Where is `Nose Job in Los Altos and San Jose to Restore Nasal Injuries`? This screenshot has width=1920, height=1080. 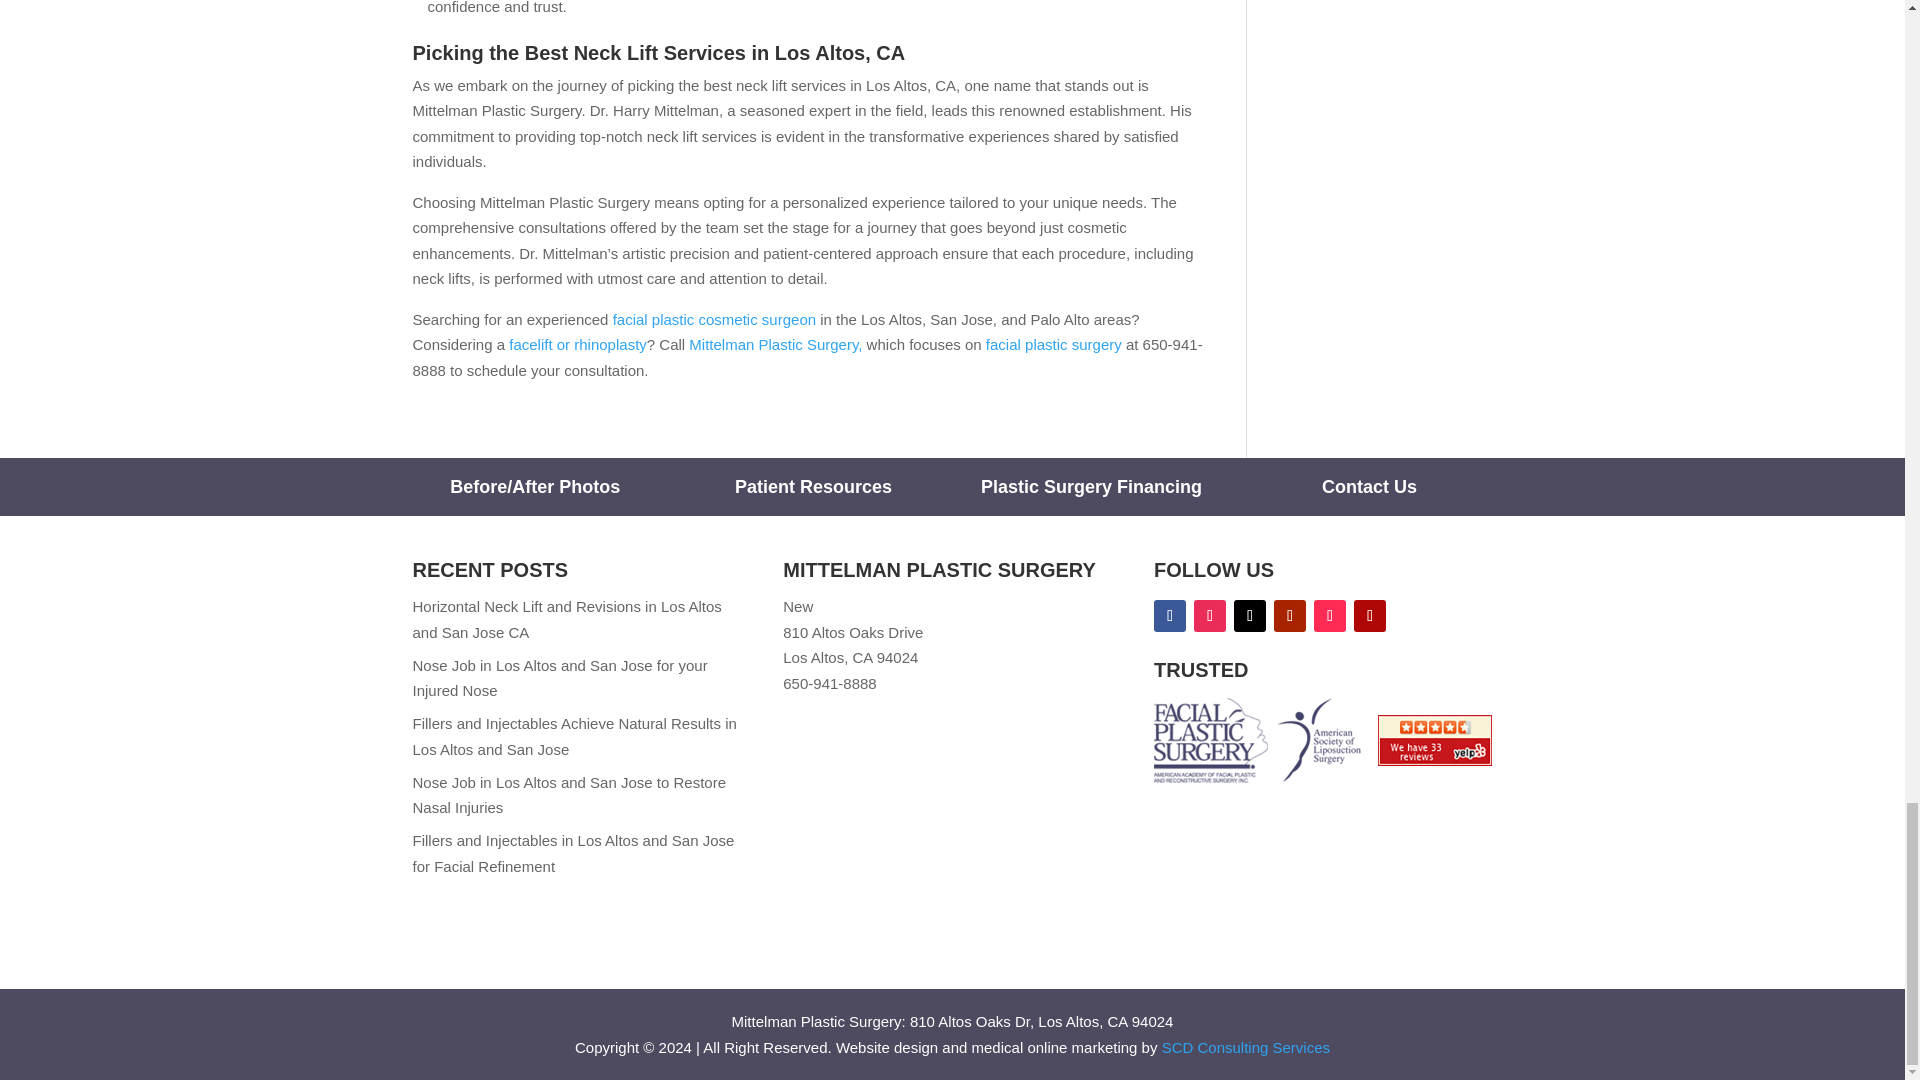 Nose Job in Los Altos and San Jose to Restore Nasal Injuries is located at coordinates (568, 795).